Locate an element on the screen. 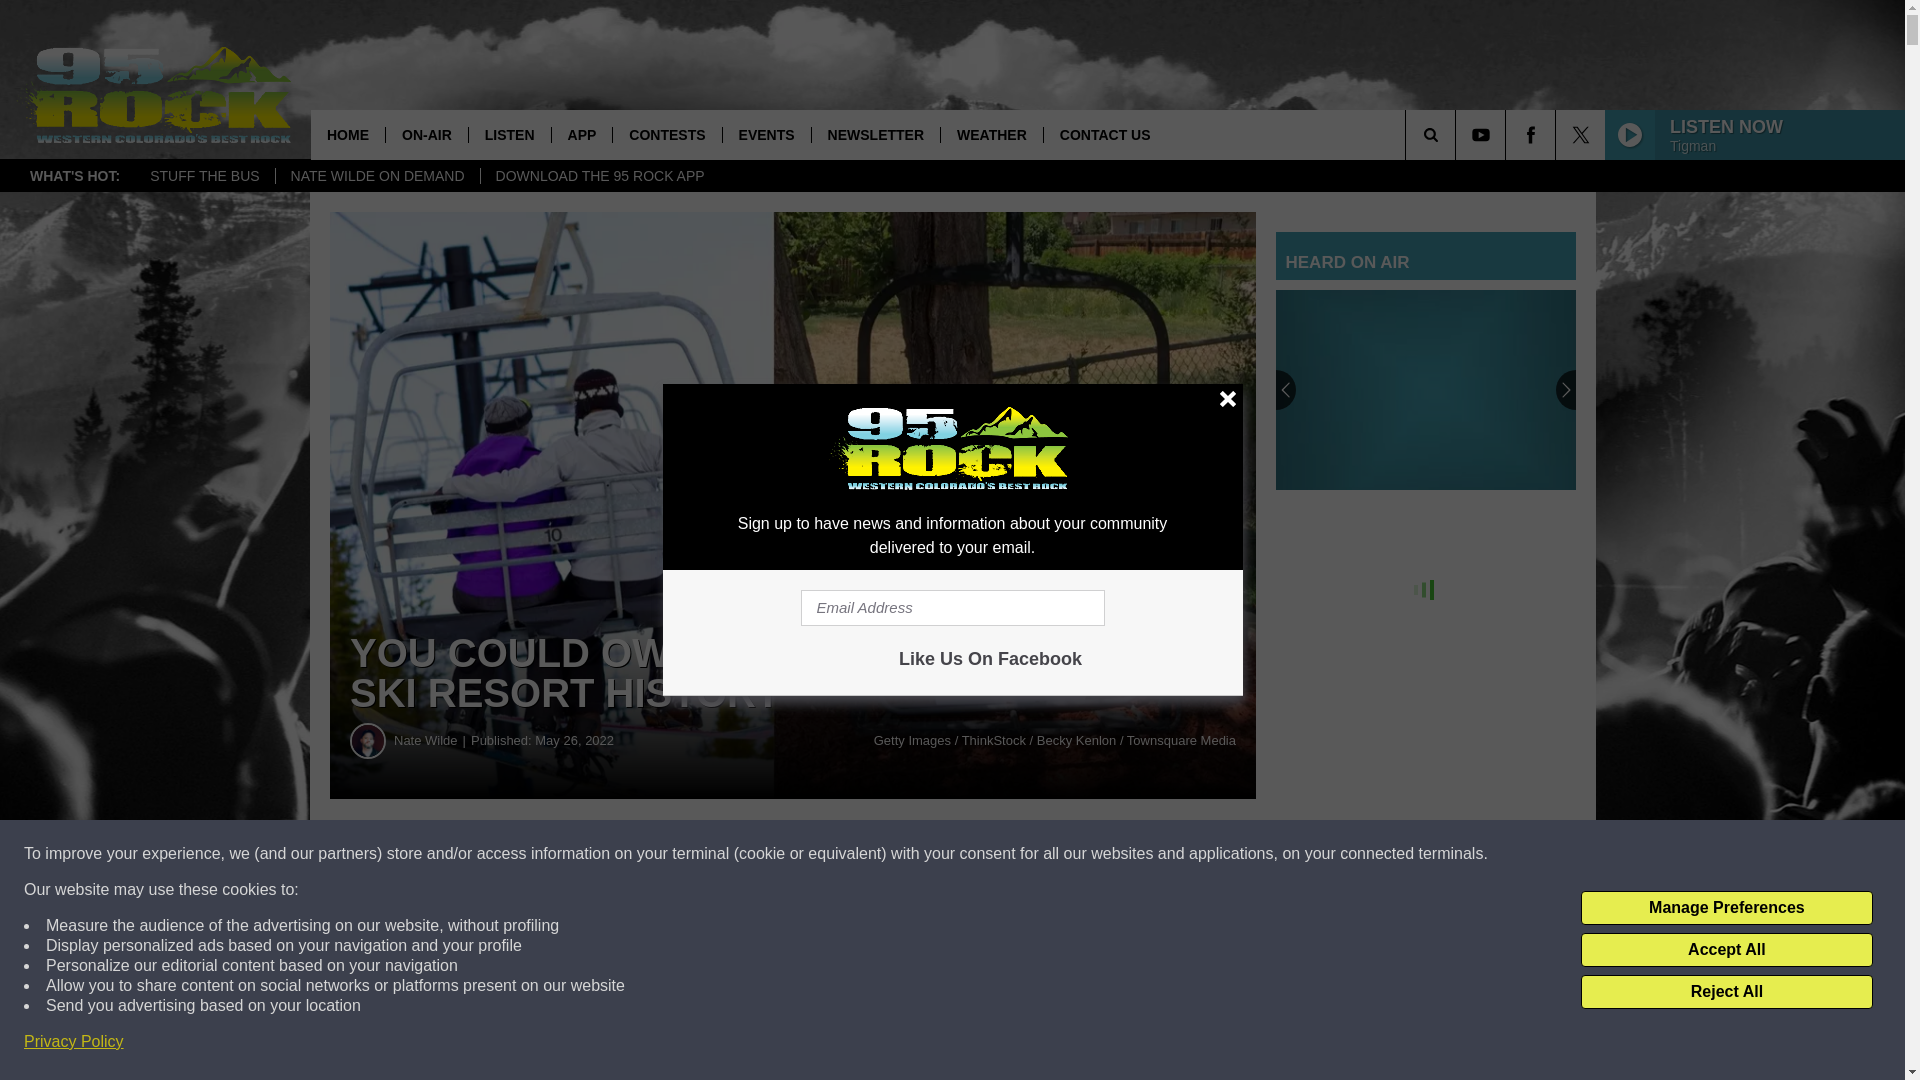 This screenshot has height=1080, width=1920. Share on Twitter is located at coordinates (978, 854).